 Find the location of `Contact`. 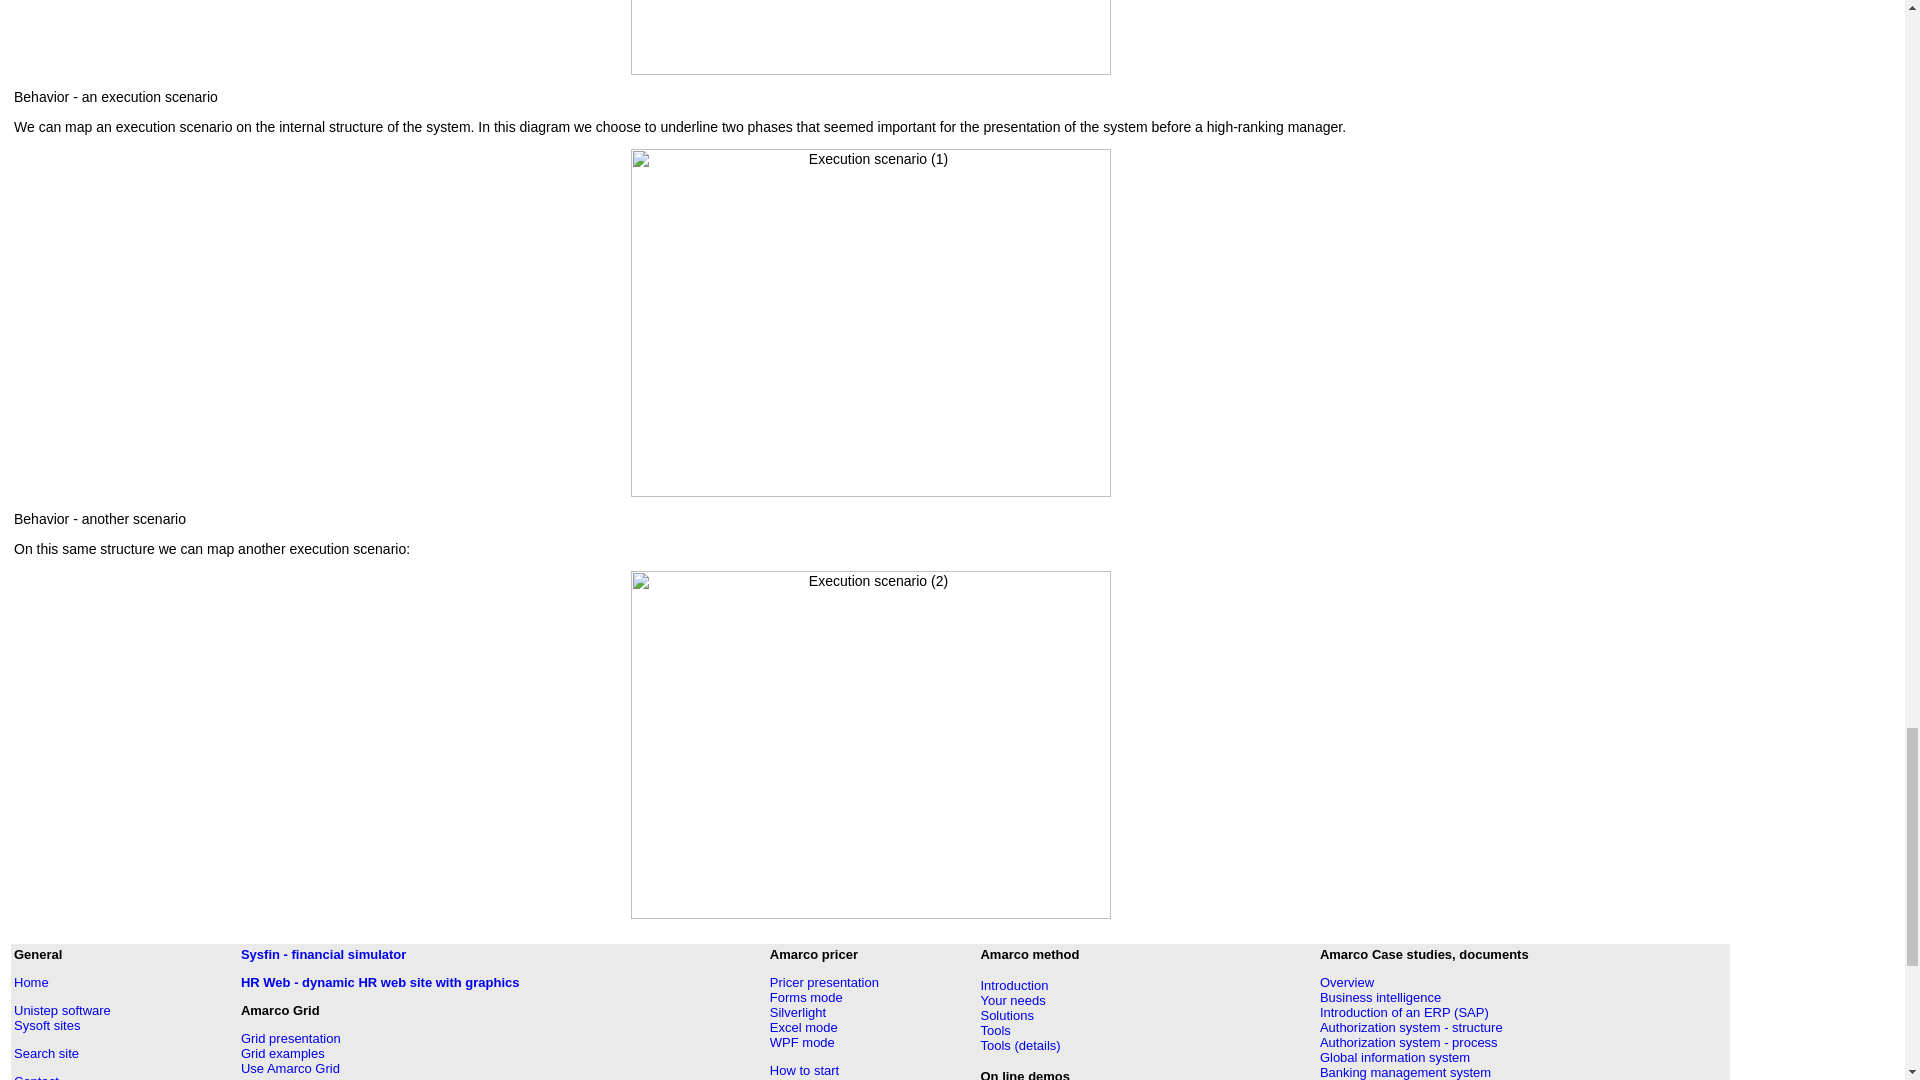

Contact is located at coordinates (36, 1076).